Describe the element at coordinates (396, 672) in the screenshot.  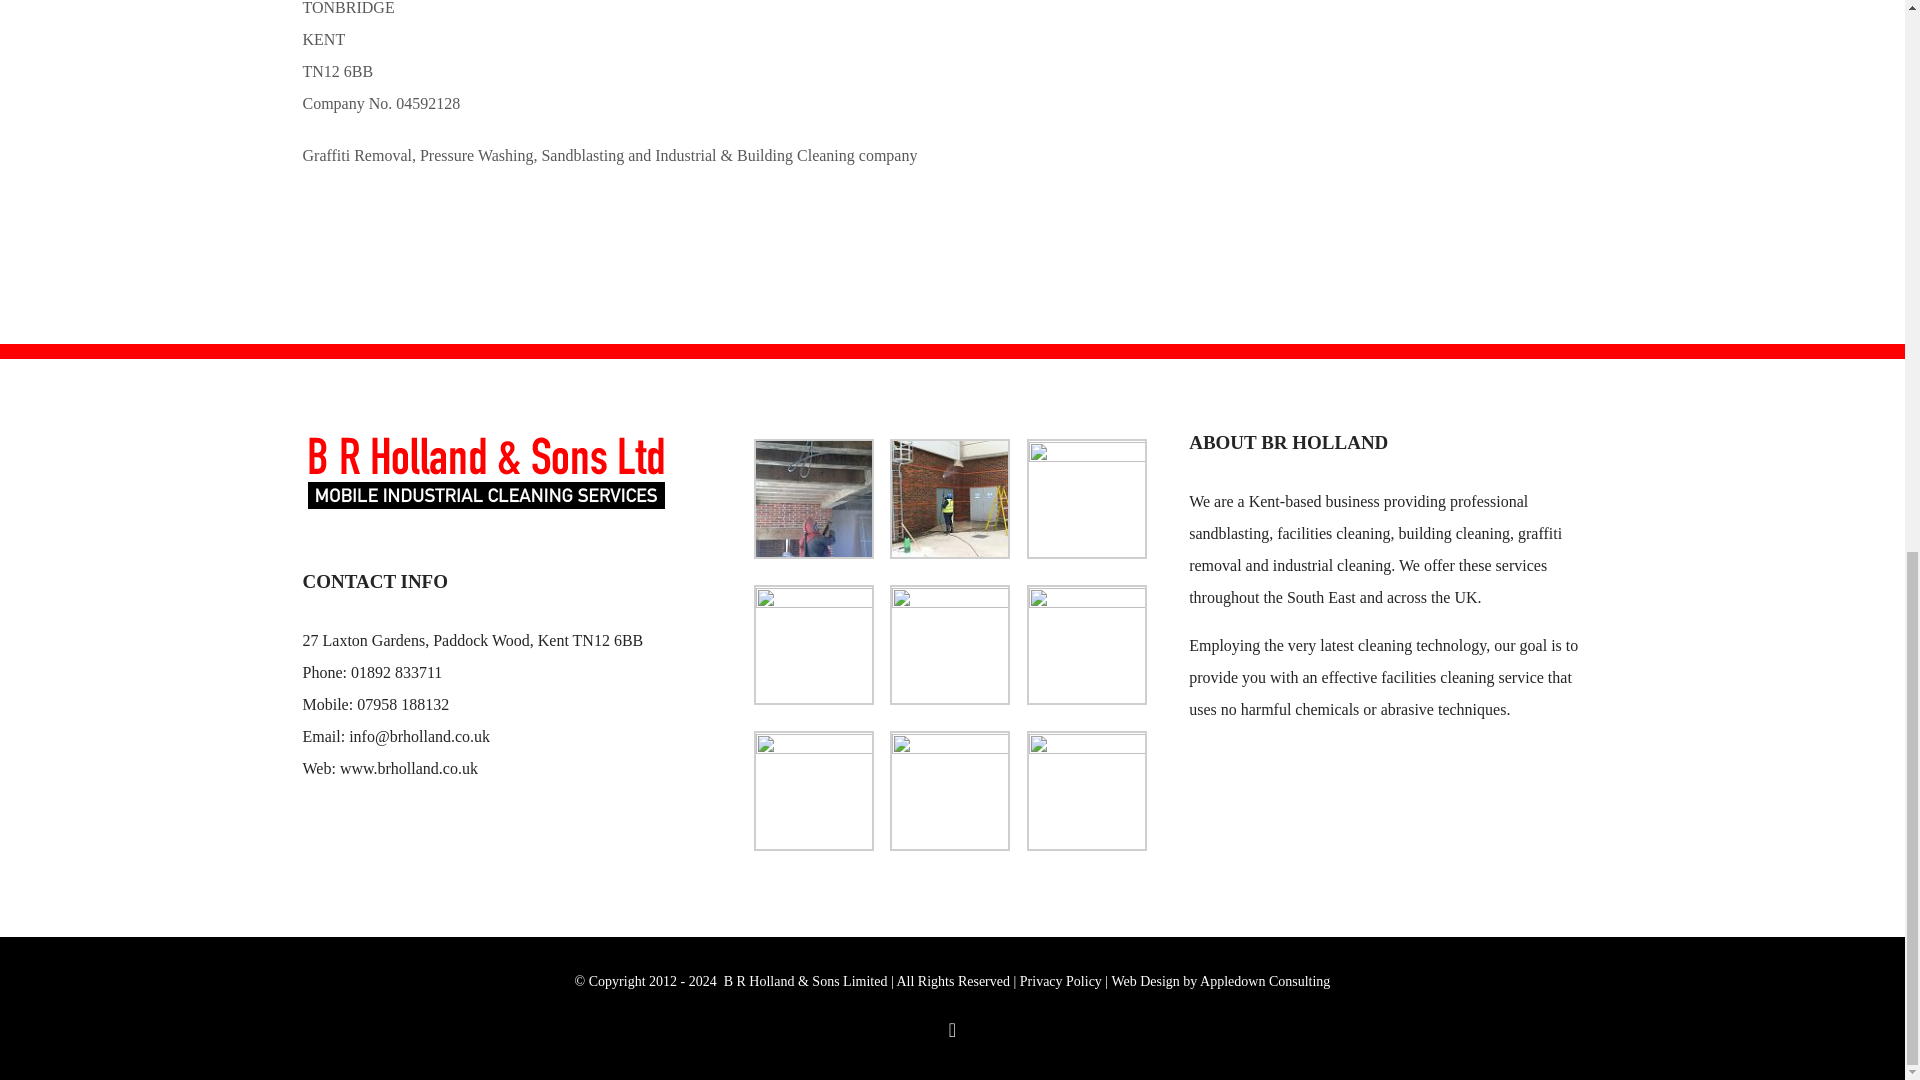
I see `01892 833711` at that location.